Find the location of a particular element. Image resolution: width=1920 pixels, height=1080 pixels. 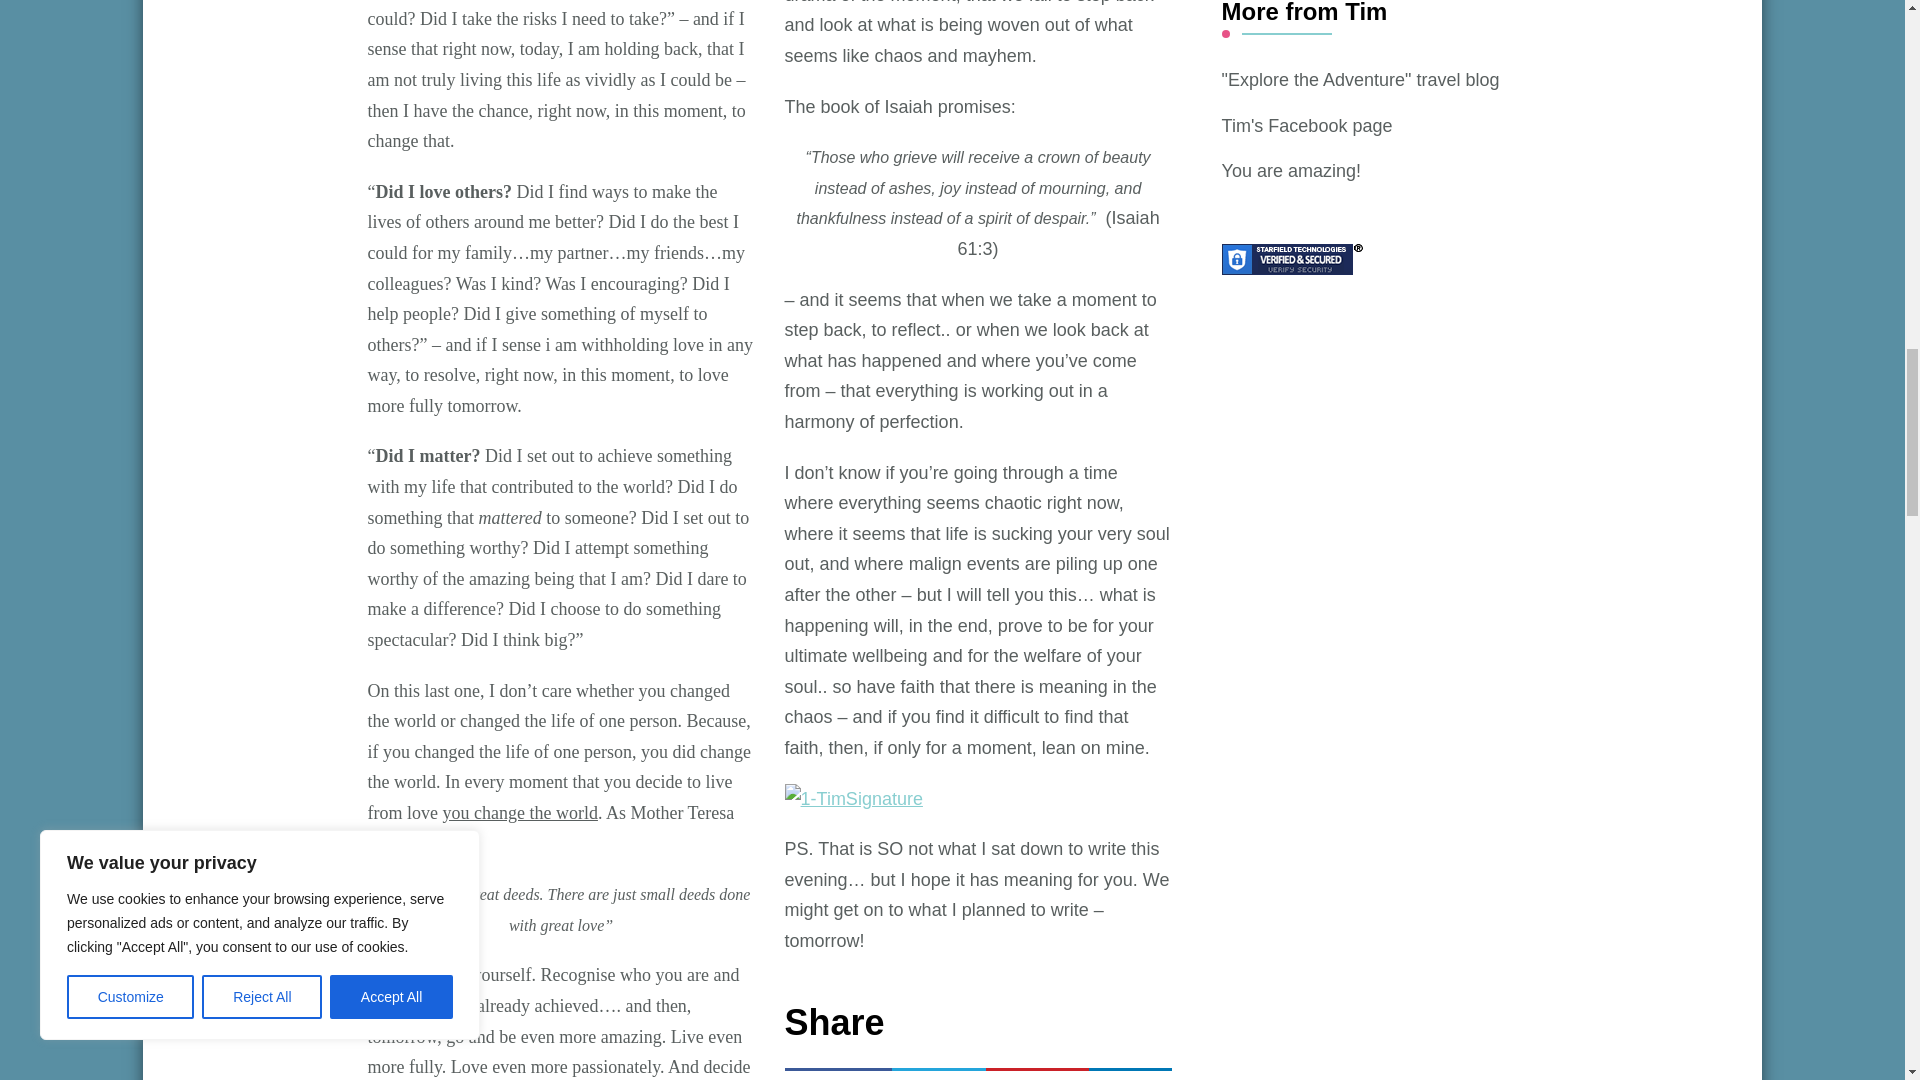

1-TimSignature is located at coordinates (854, 800).